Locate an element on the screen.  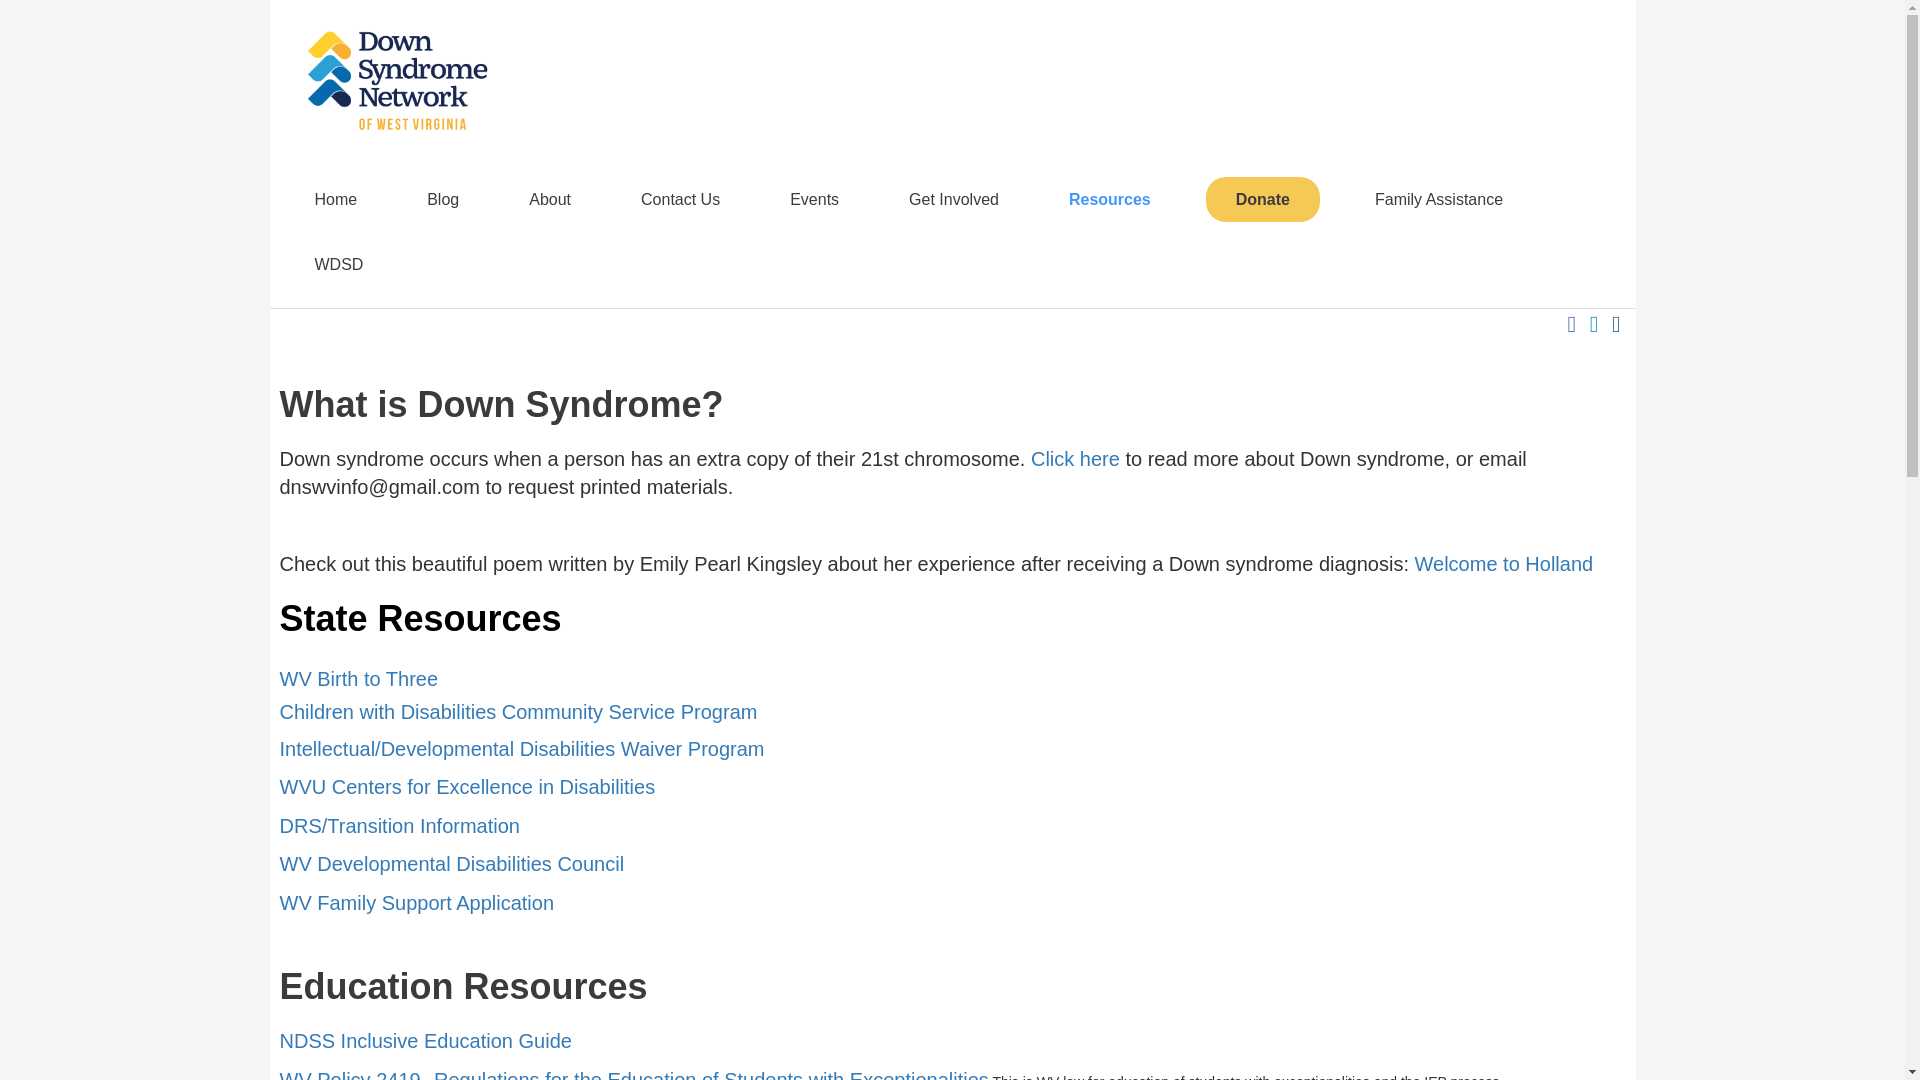
About is located at coordinates (550, 198).